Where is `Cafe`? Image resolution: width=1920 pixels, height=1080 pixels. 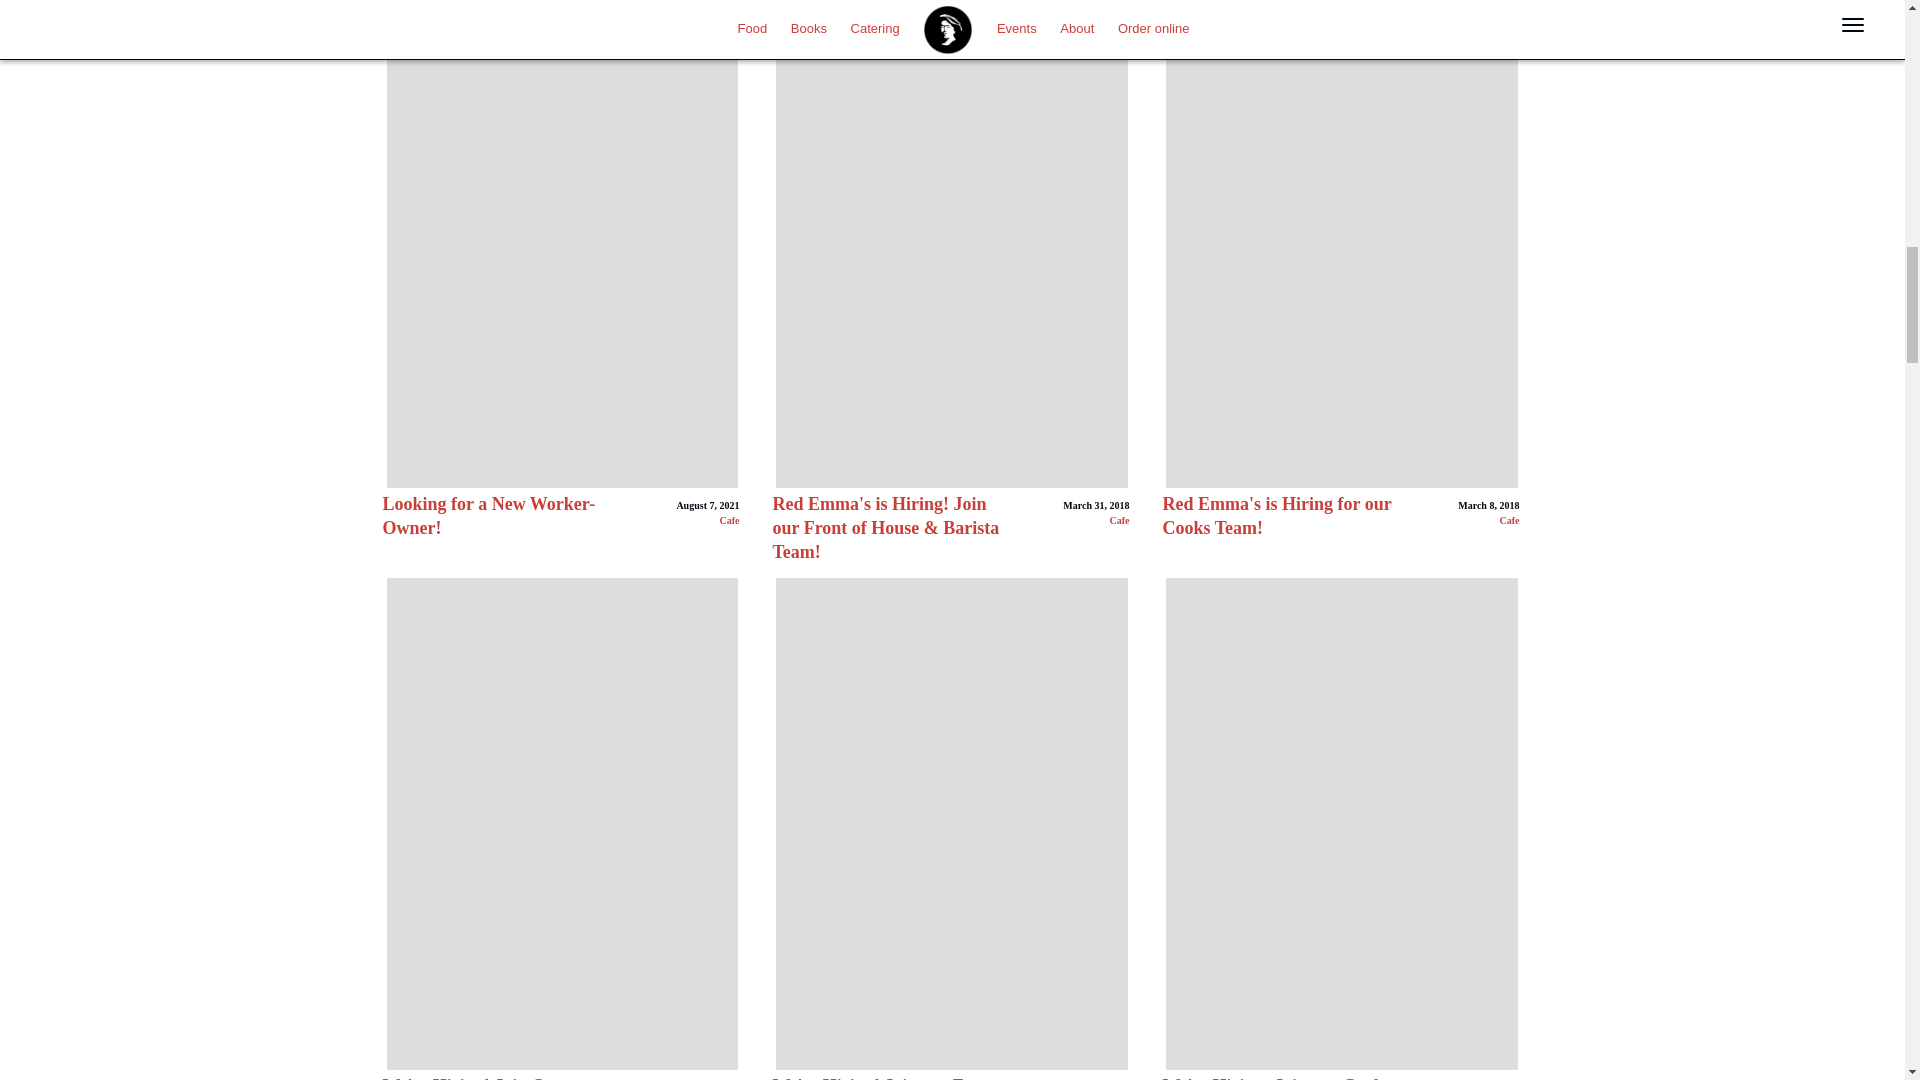
Cafe is located at coordinates (1508, 520).